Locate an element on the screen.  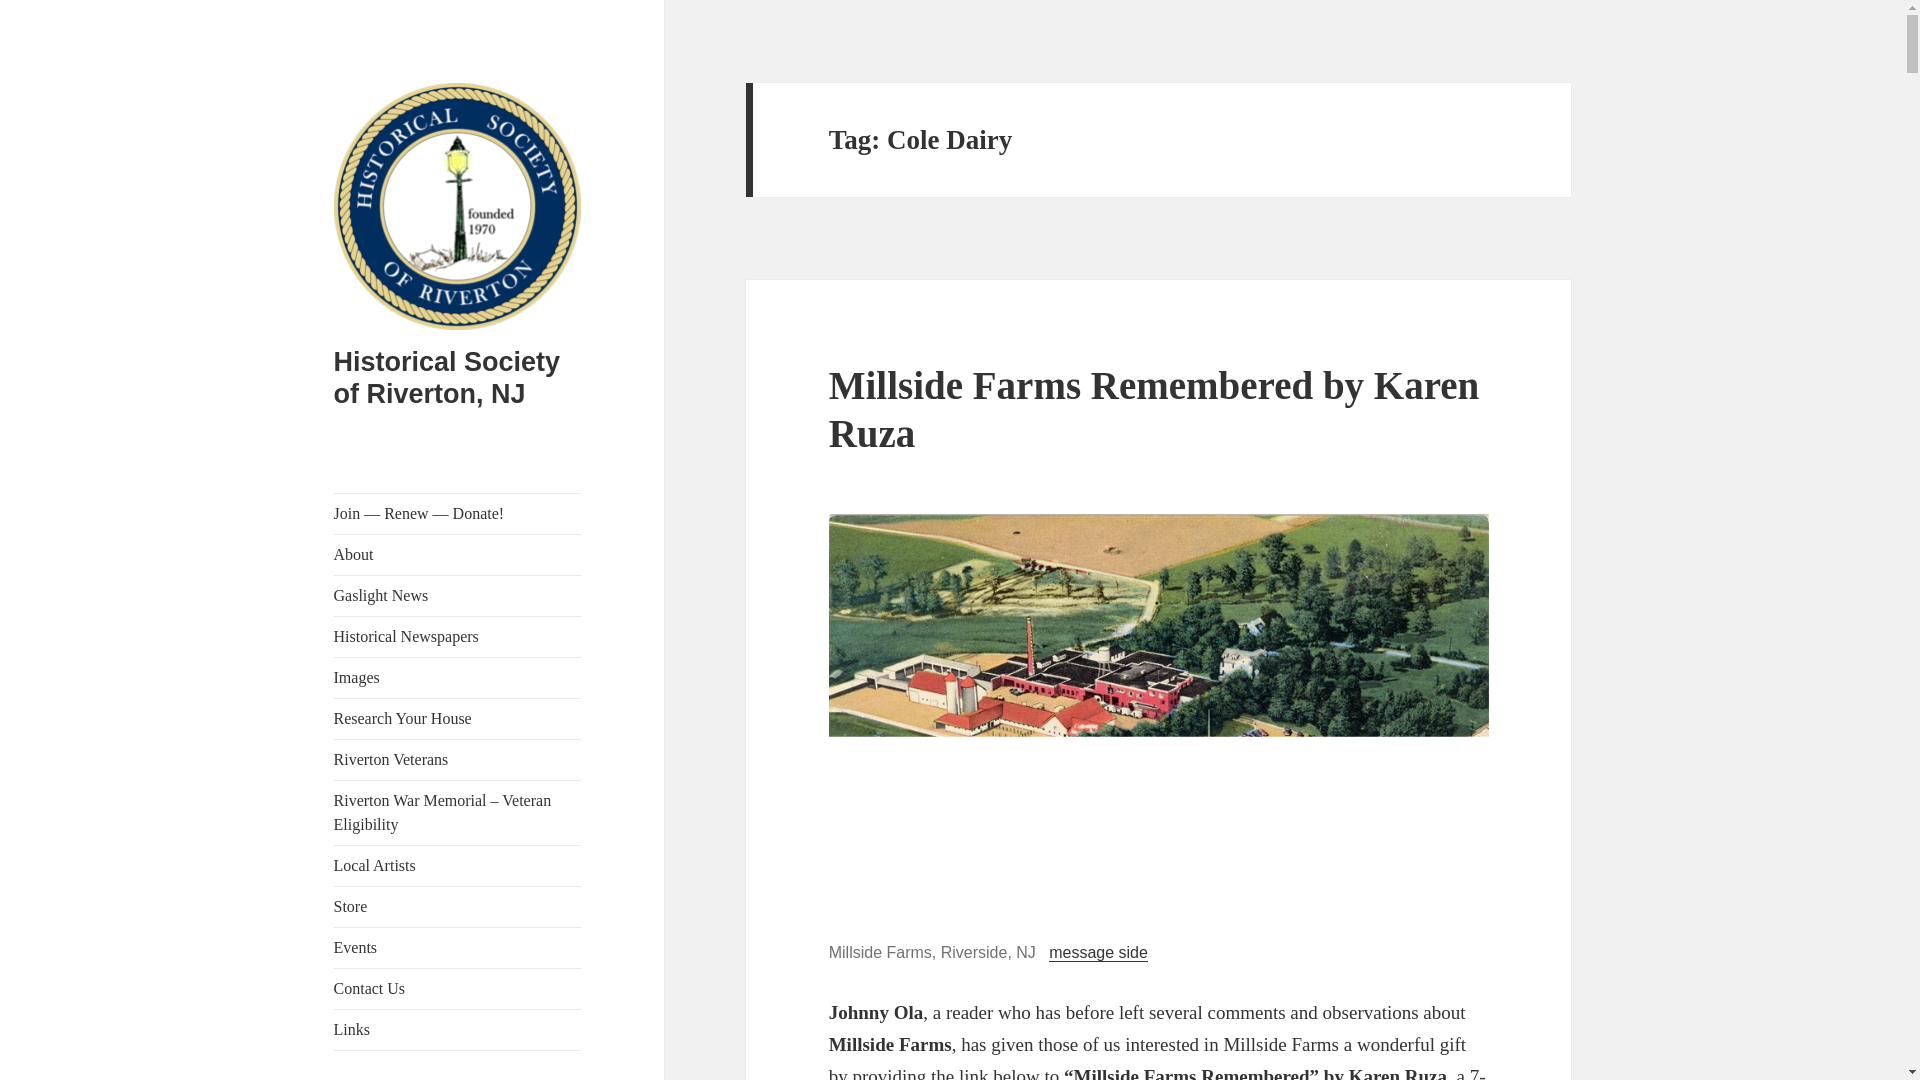
Images is located at coordinates (458, 677).